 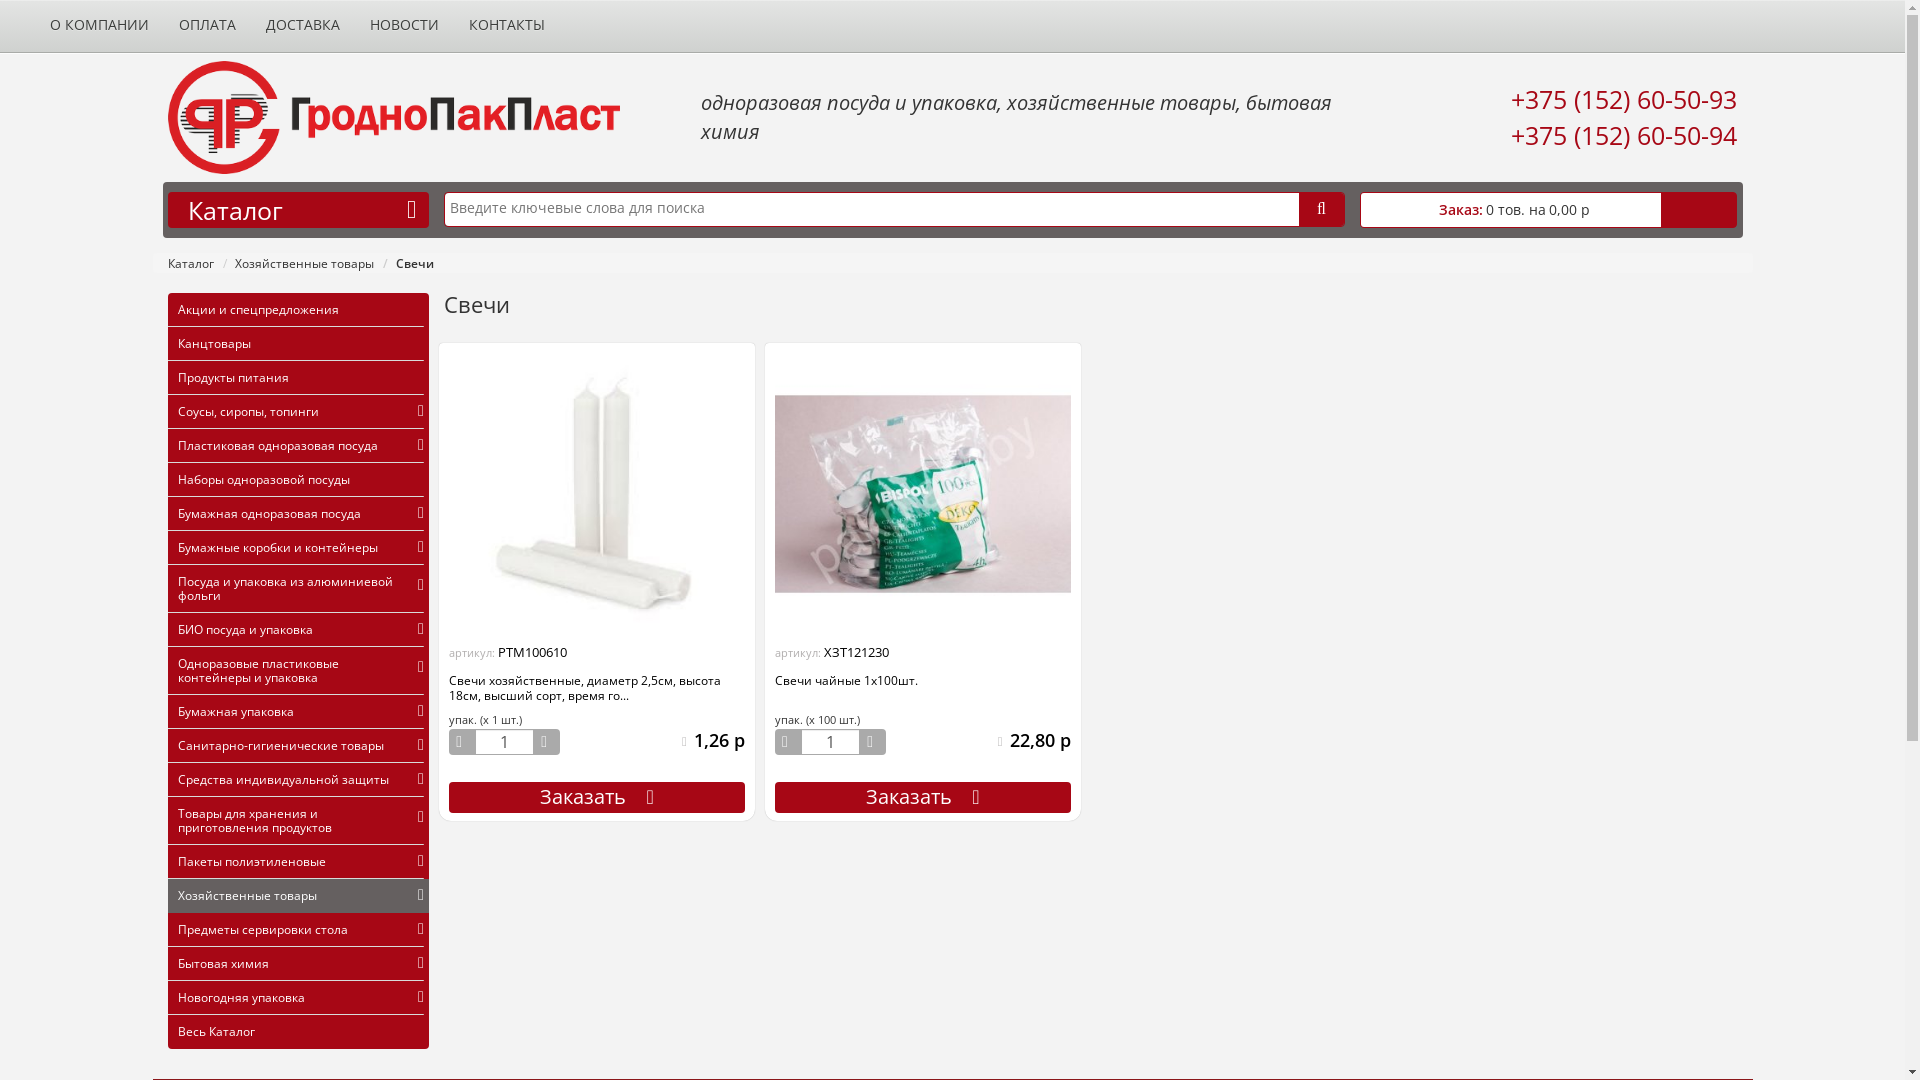 What do you see at coordinates (1624, 99) in the screenshot?
I see `+375 (152) 60-50-93` at bounding box center [1624, 99].